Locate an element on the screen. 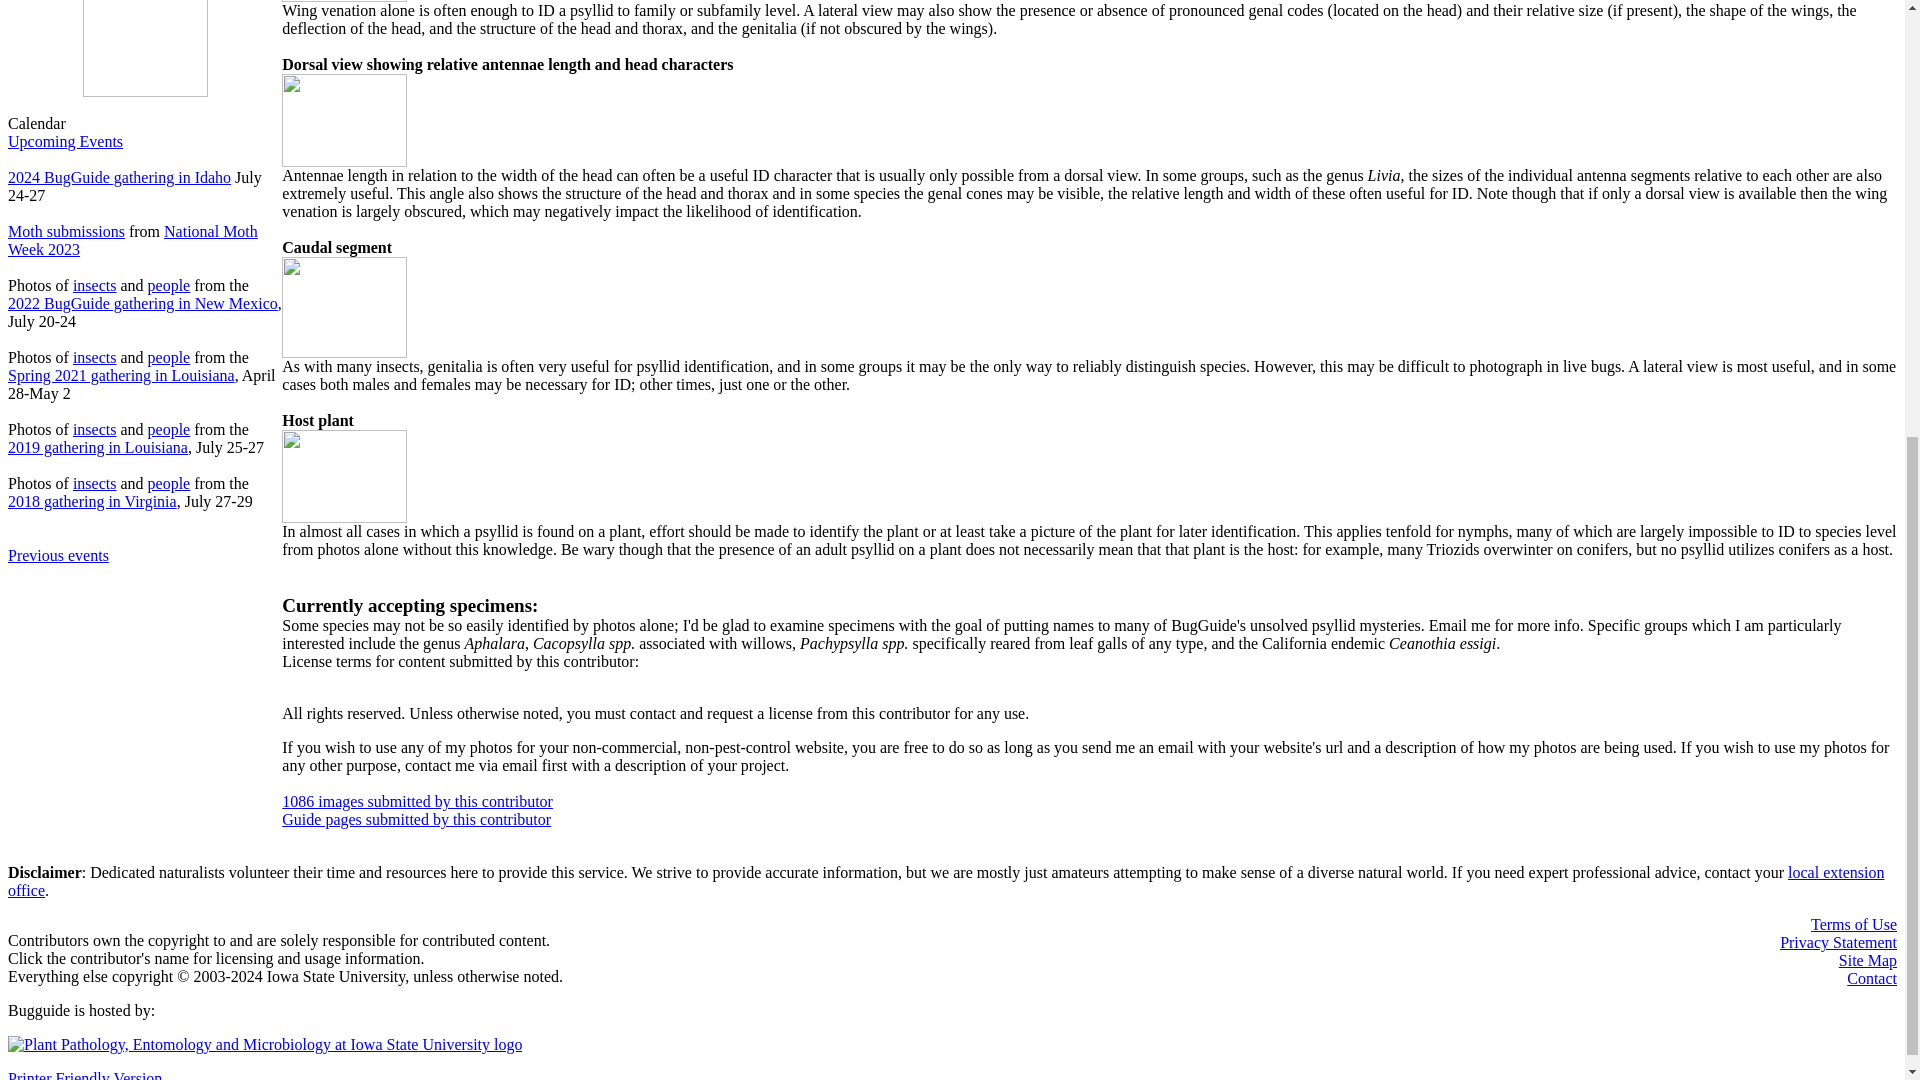  2024 BugGuide gathering in Idaho is located at coordinates (118, 176).